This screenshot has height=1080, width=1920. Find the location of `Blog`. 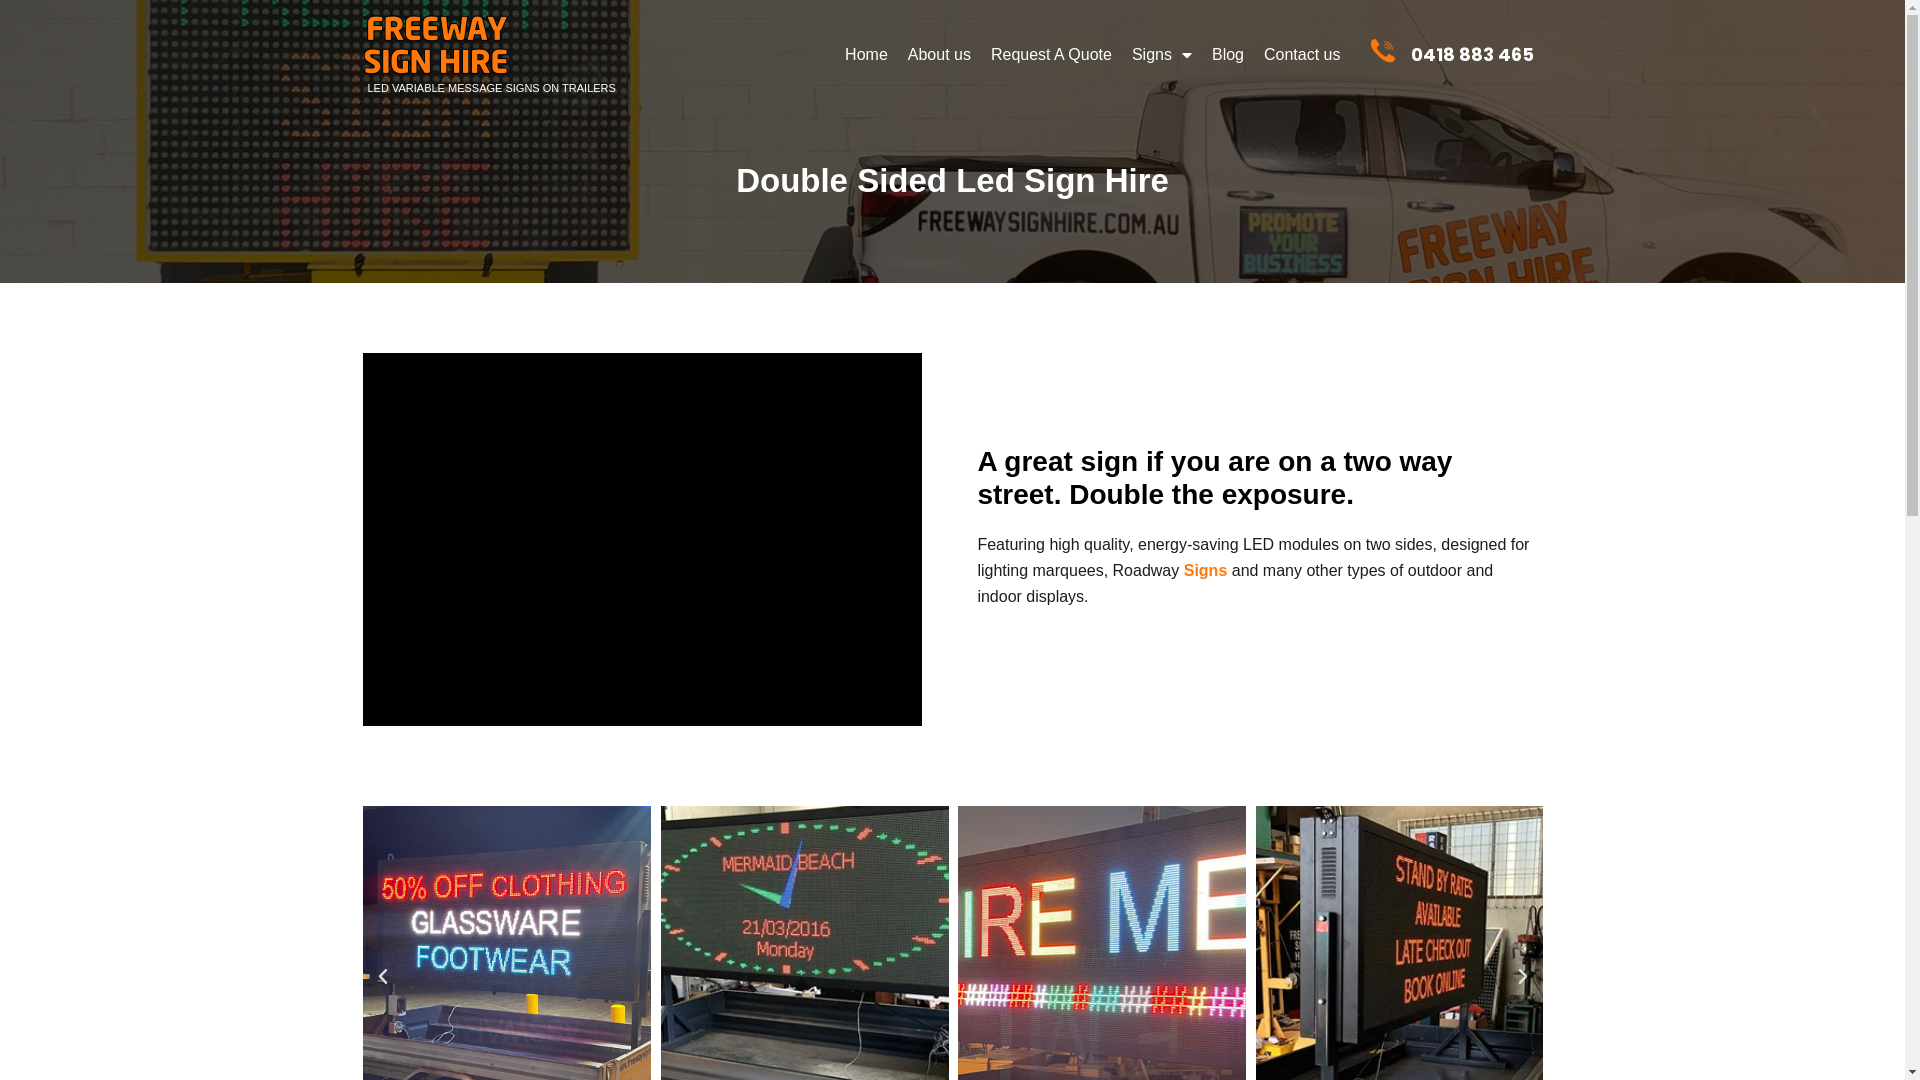

Blog is located at coordinates (1228, 54).